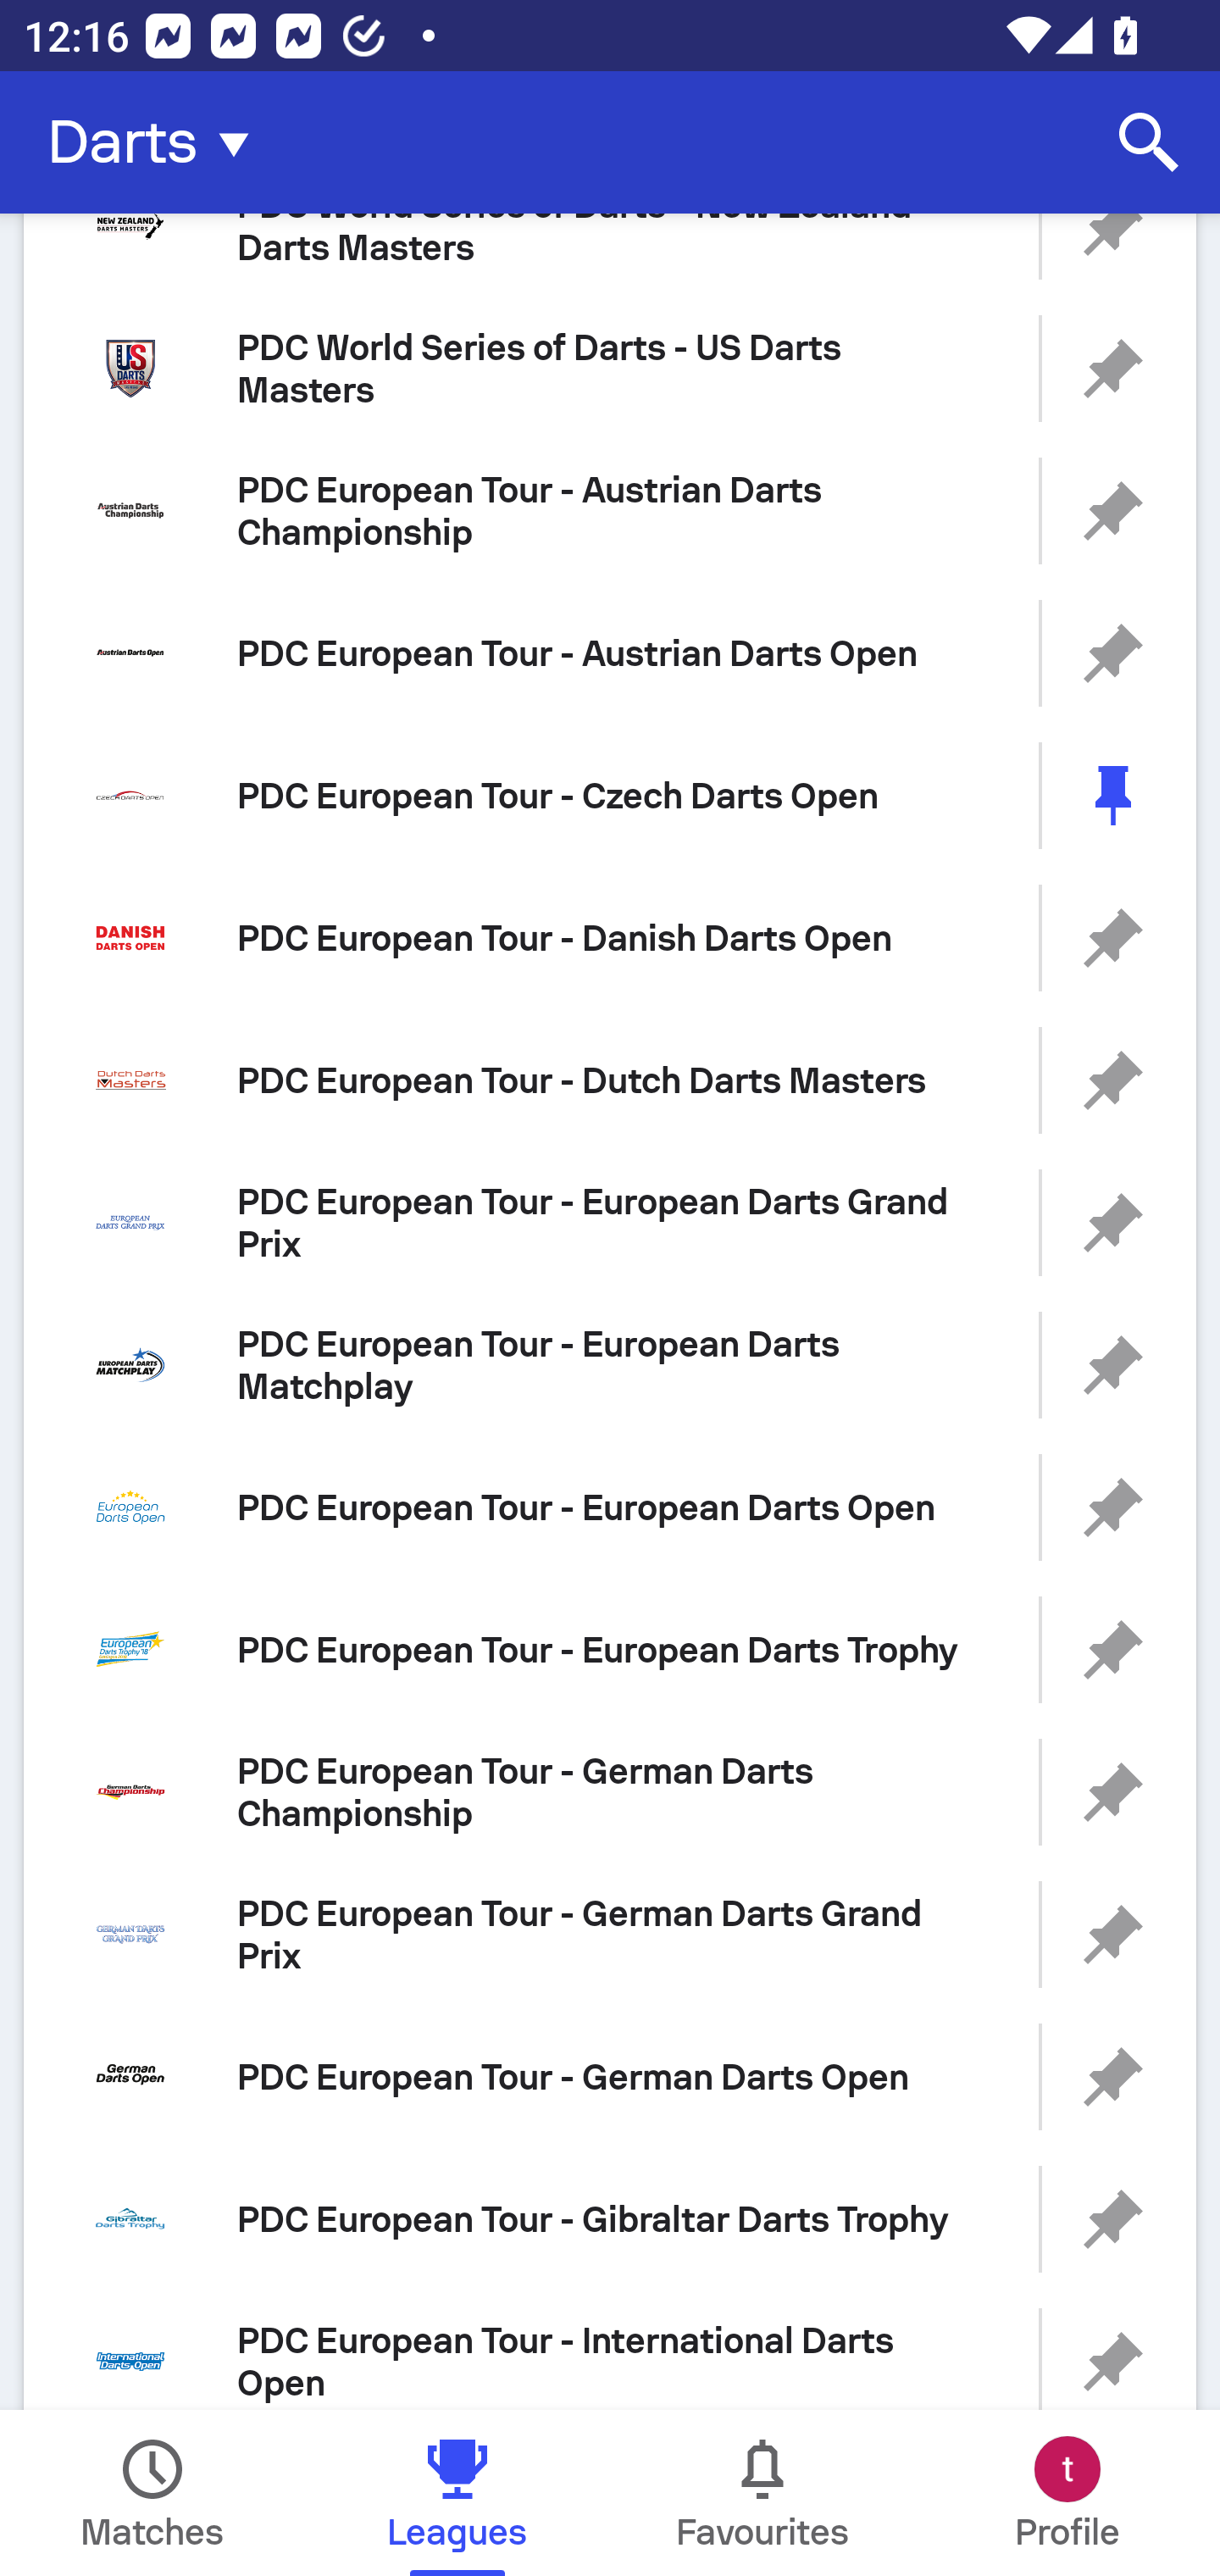 This screenshot has height=2576, width=1220. I want to click on Search, so click(1149, 142).